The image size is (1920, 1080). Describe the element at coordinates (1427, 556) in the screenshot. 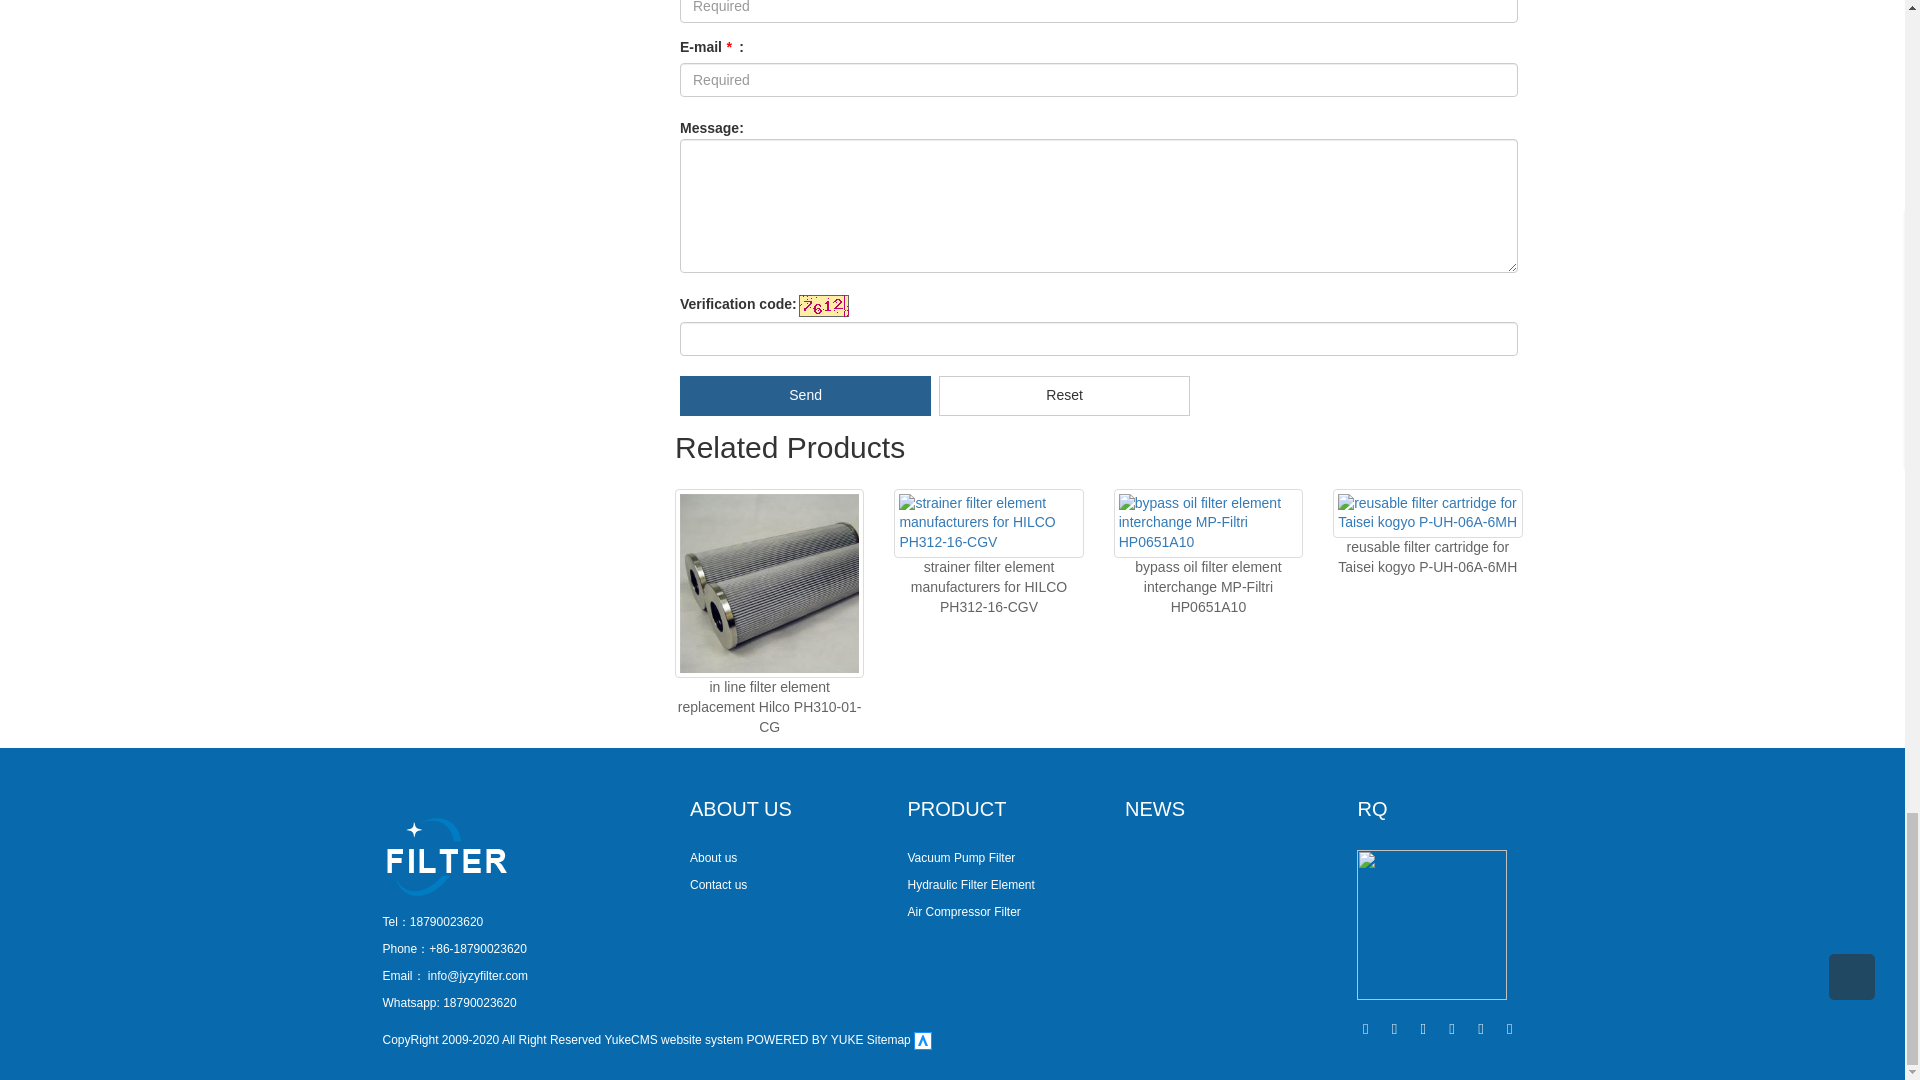

I see ` reusable filter cartridge for Taisei kogyo P-UH-06A-6MH` at that location.